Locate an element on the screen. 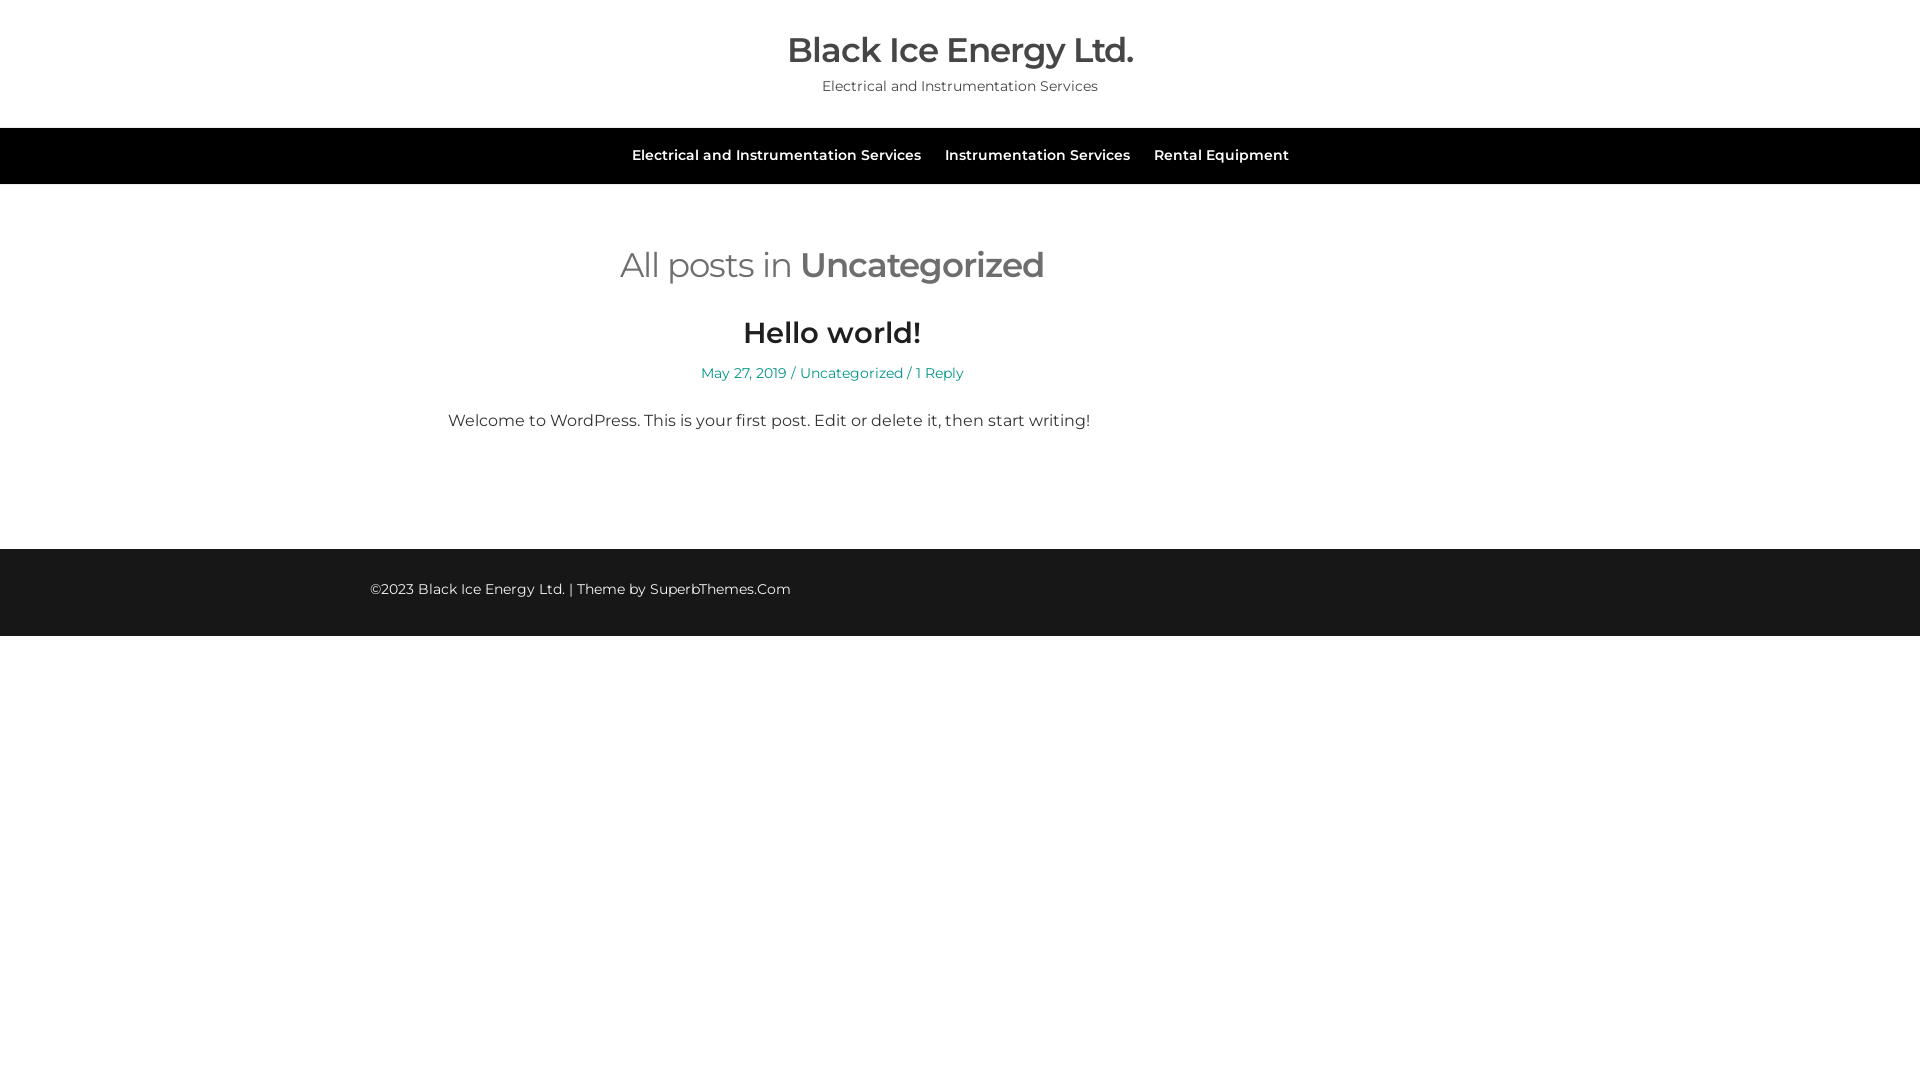 Image resolution: width=1920 pixels, height=1080 pixels. Rental Equipment is located at coordinates (1222, 155).